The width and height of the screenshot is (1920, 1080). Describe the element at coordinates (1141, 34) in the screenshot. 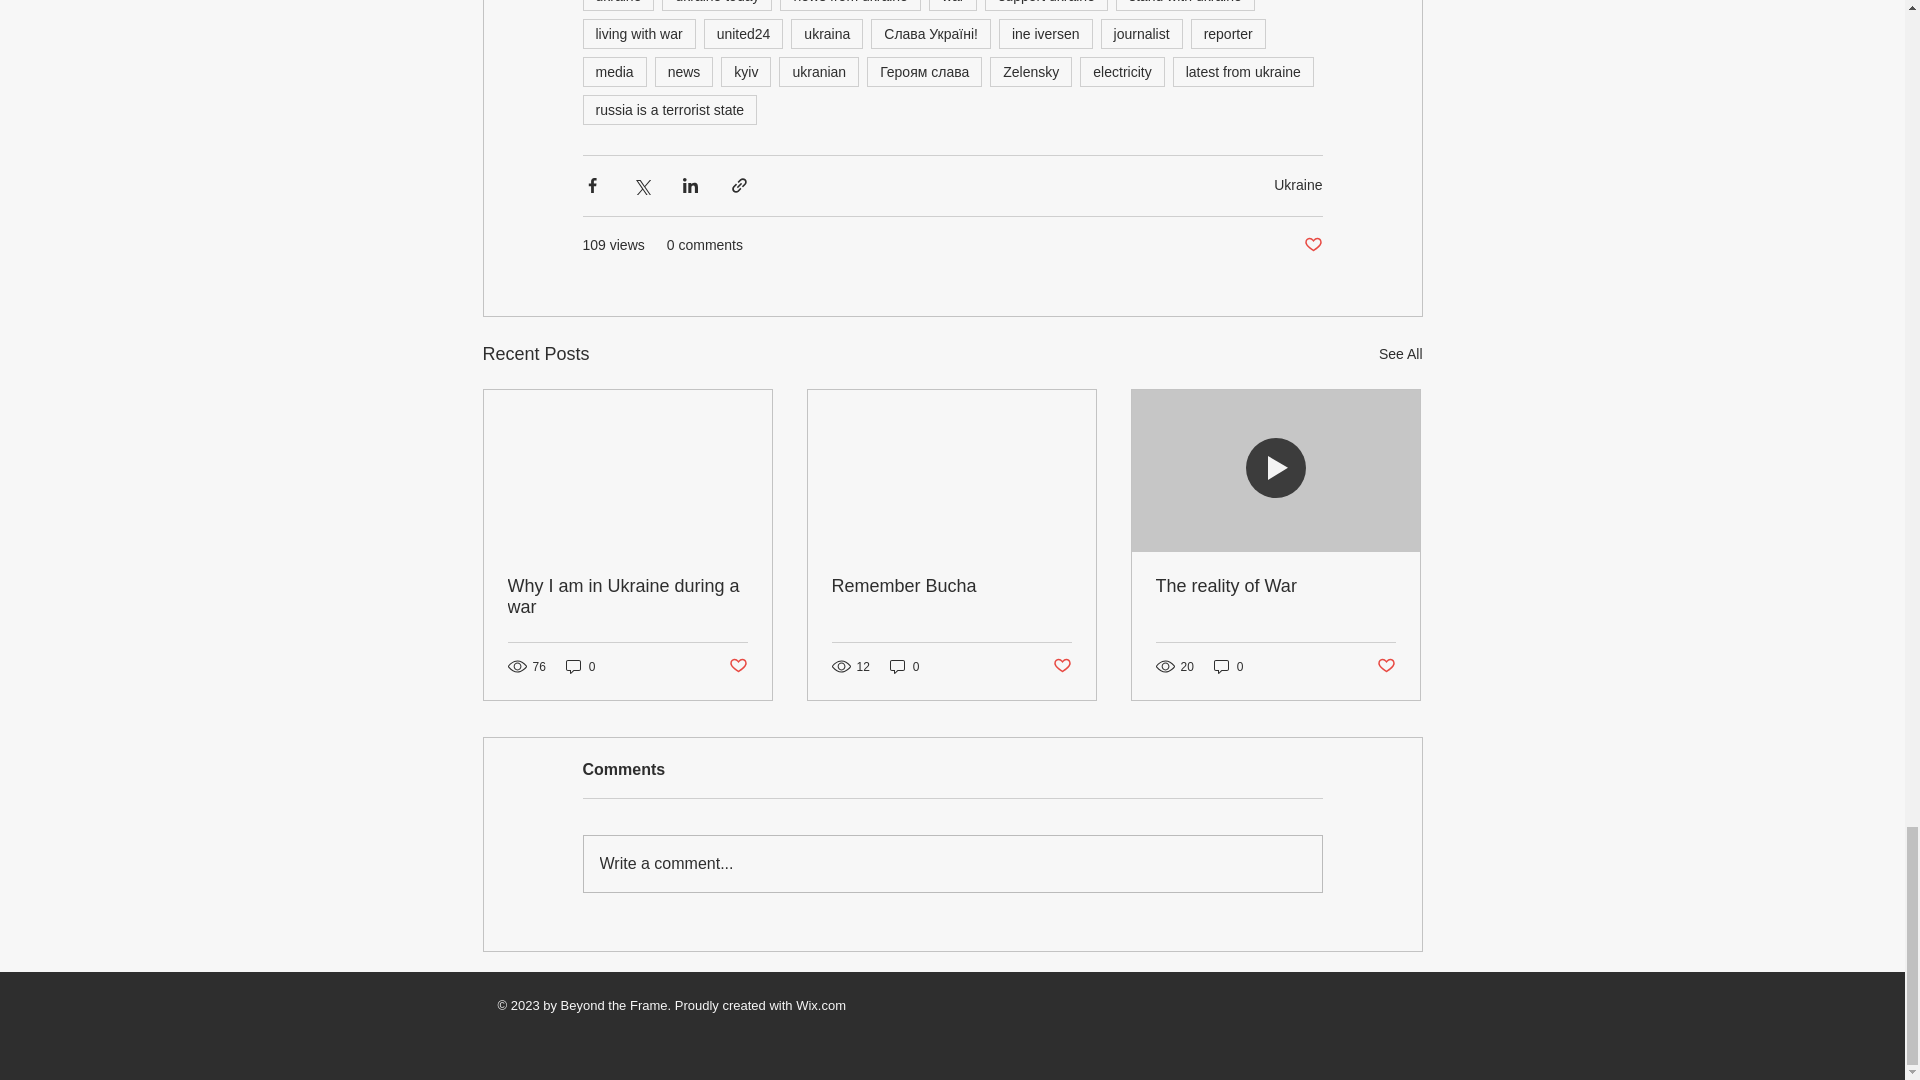

I see `journalist` at that location.